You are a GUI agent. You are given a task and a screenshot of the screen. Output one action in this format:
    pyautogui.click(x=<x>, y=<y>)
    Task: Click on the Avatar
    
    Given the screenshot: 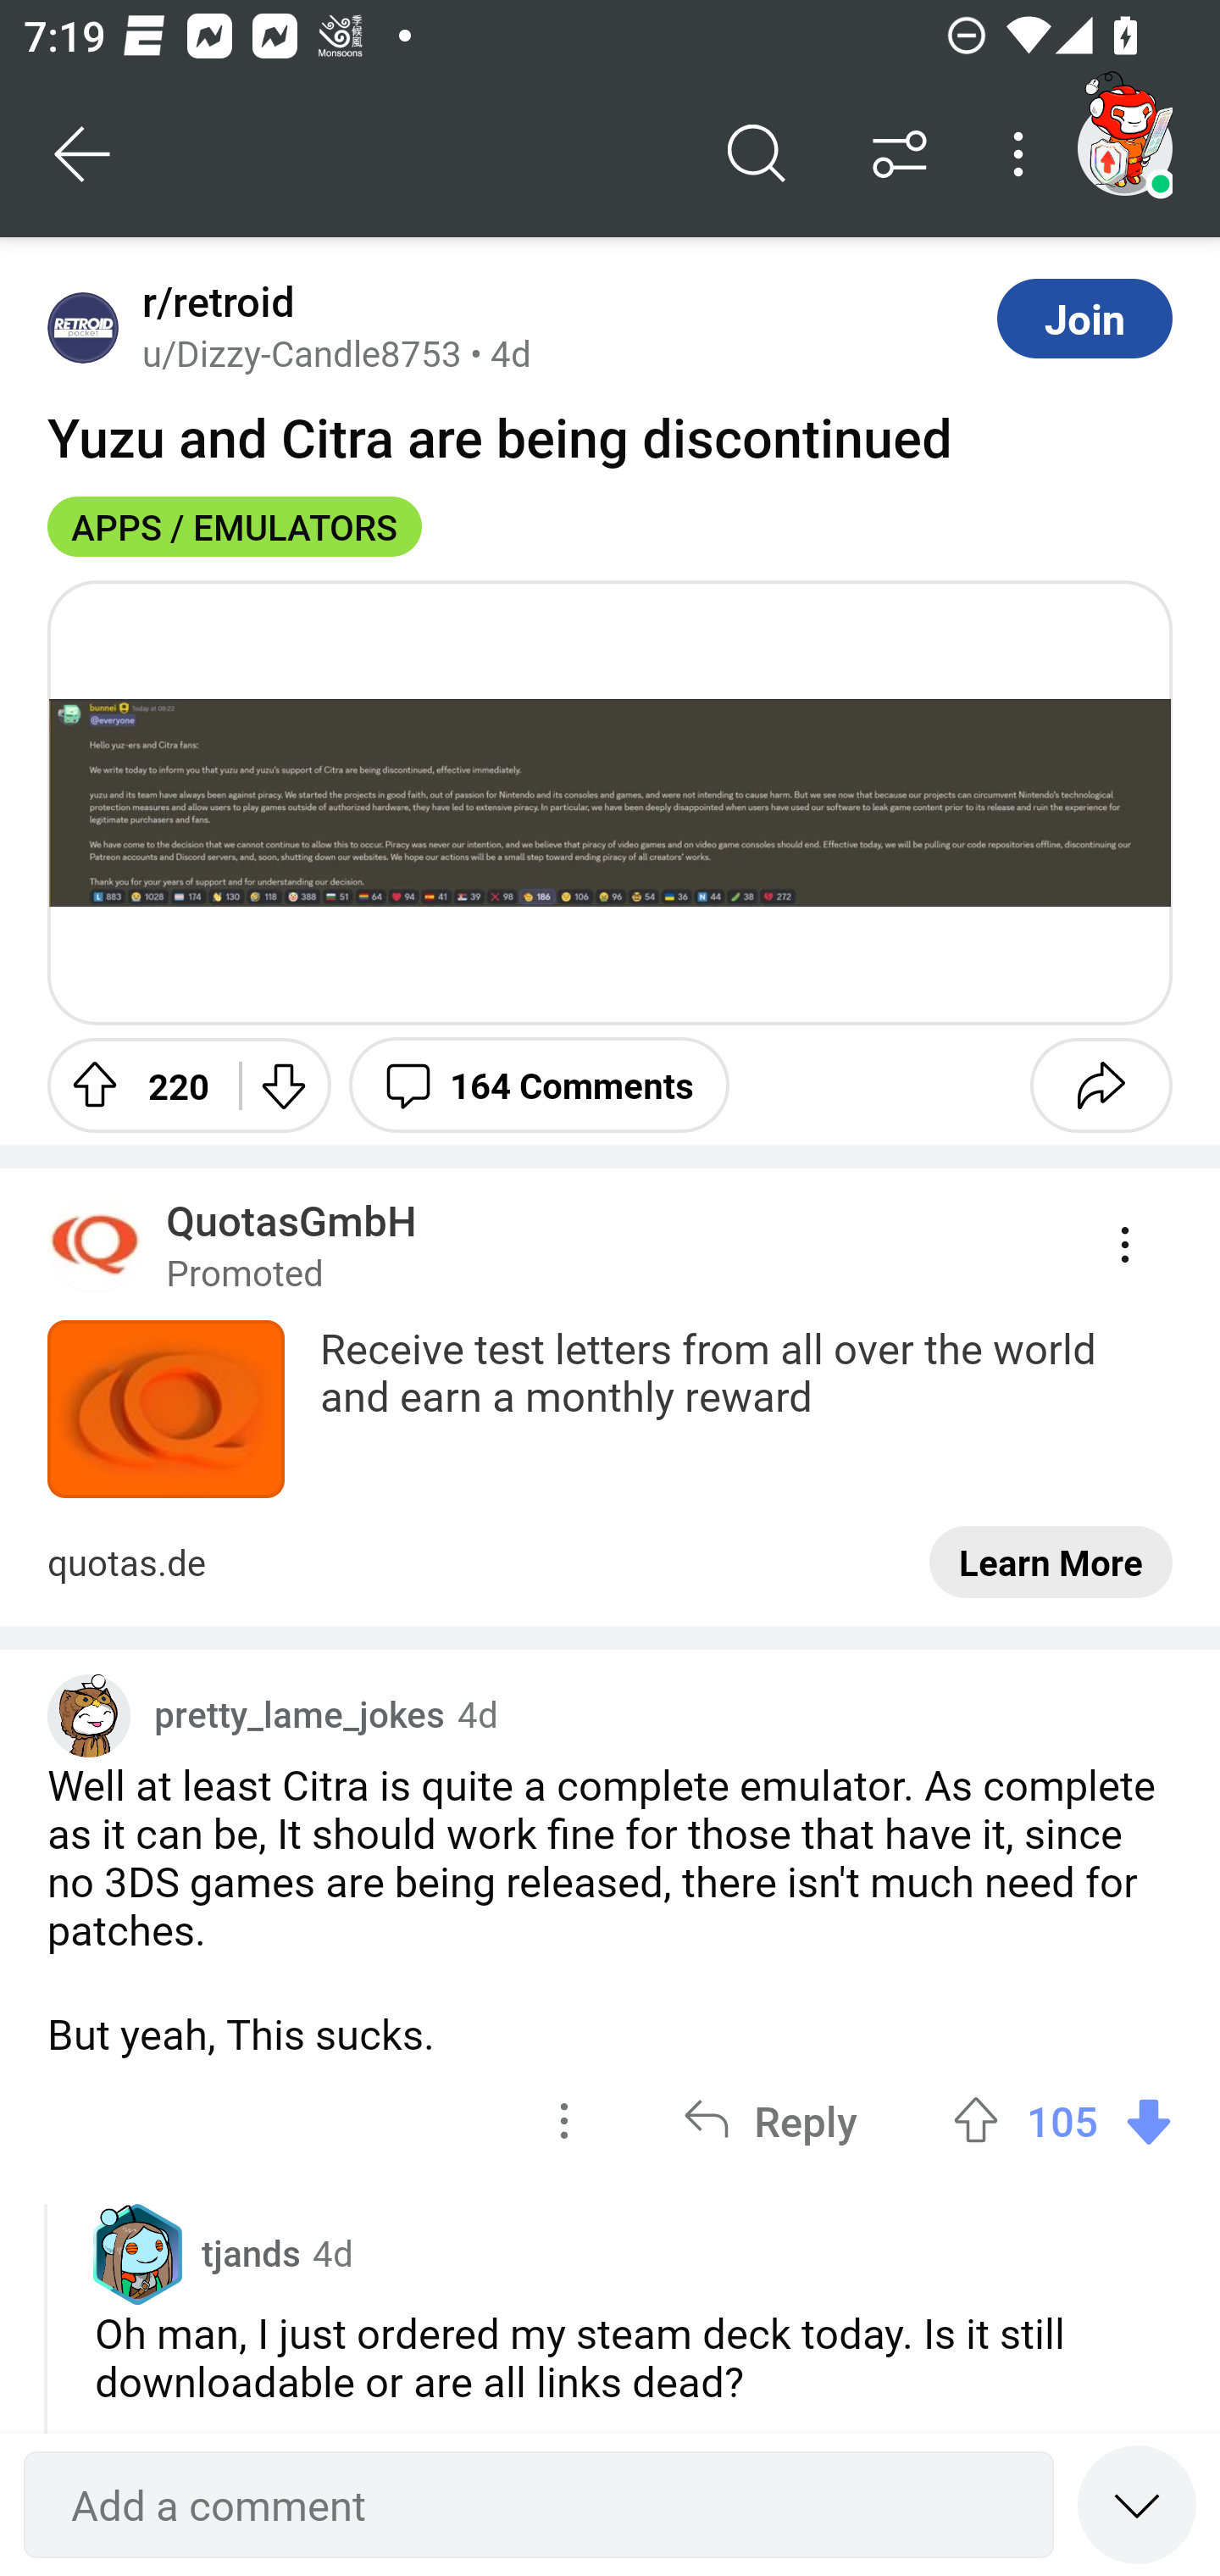 What is the action you would take?
    pyautogui.click(x=83, y=327)
    